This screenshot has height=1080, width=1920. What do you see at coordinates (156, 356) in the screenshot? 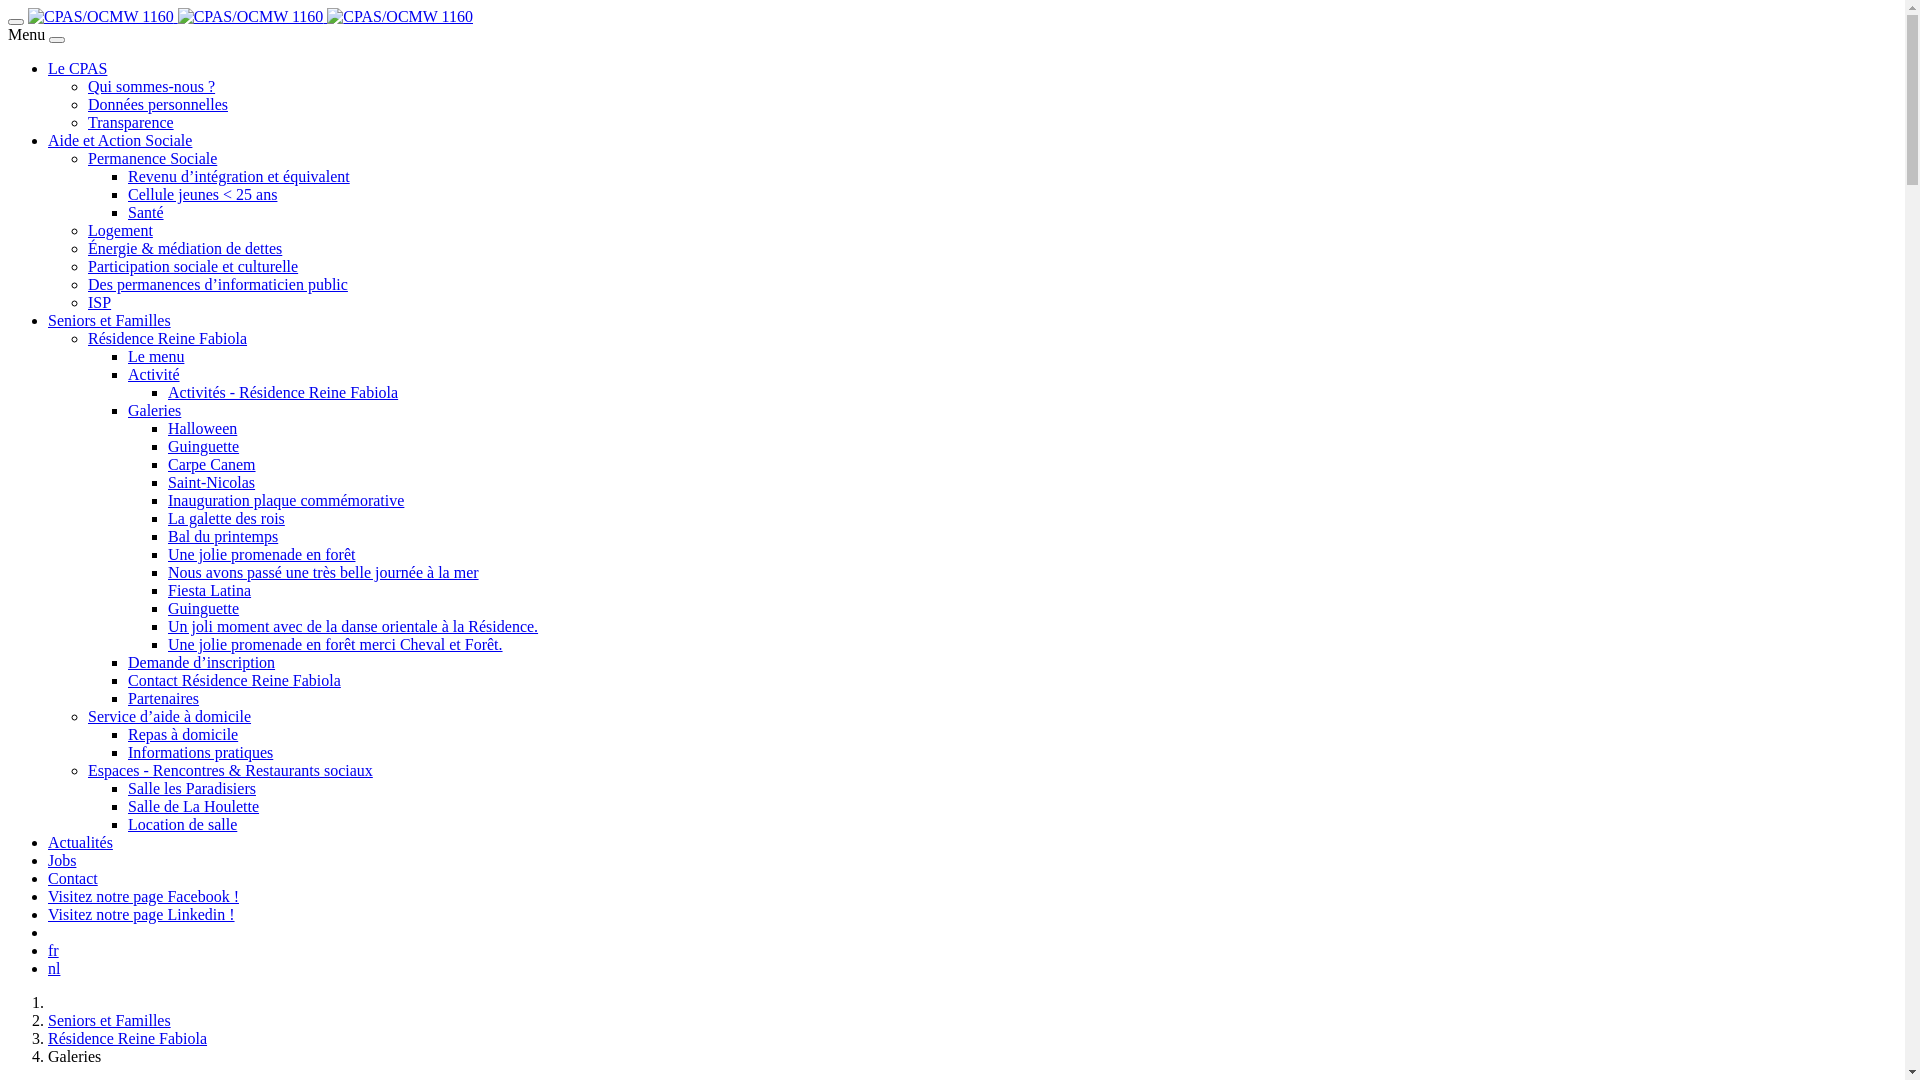
I see `Le menu` at bounding box center [156, 356].